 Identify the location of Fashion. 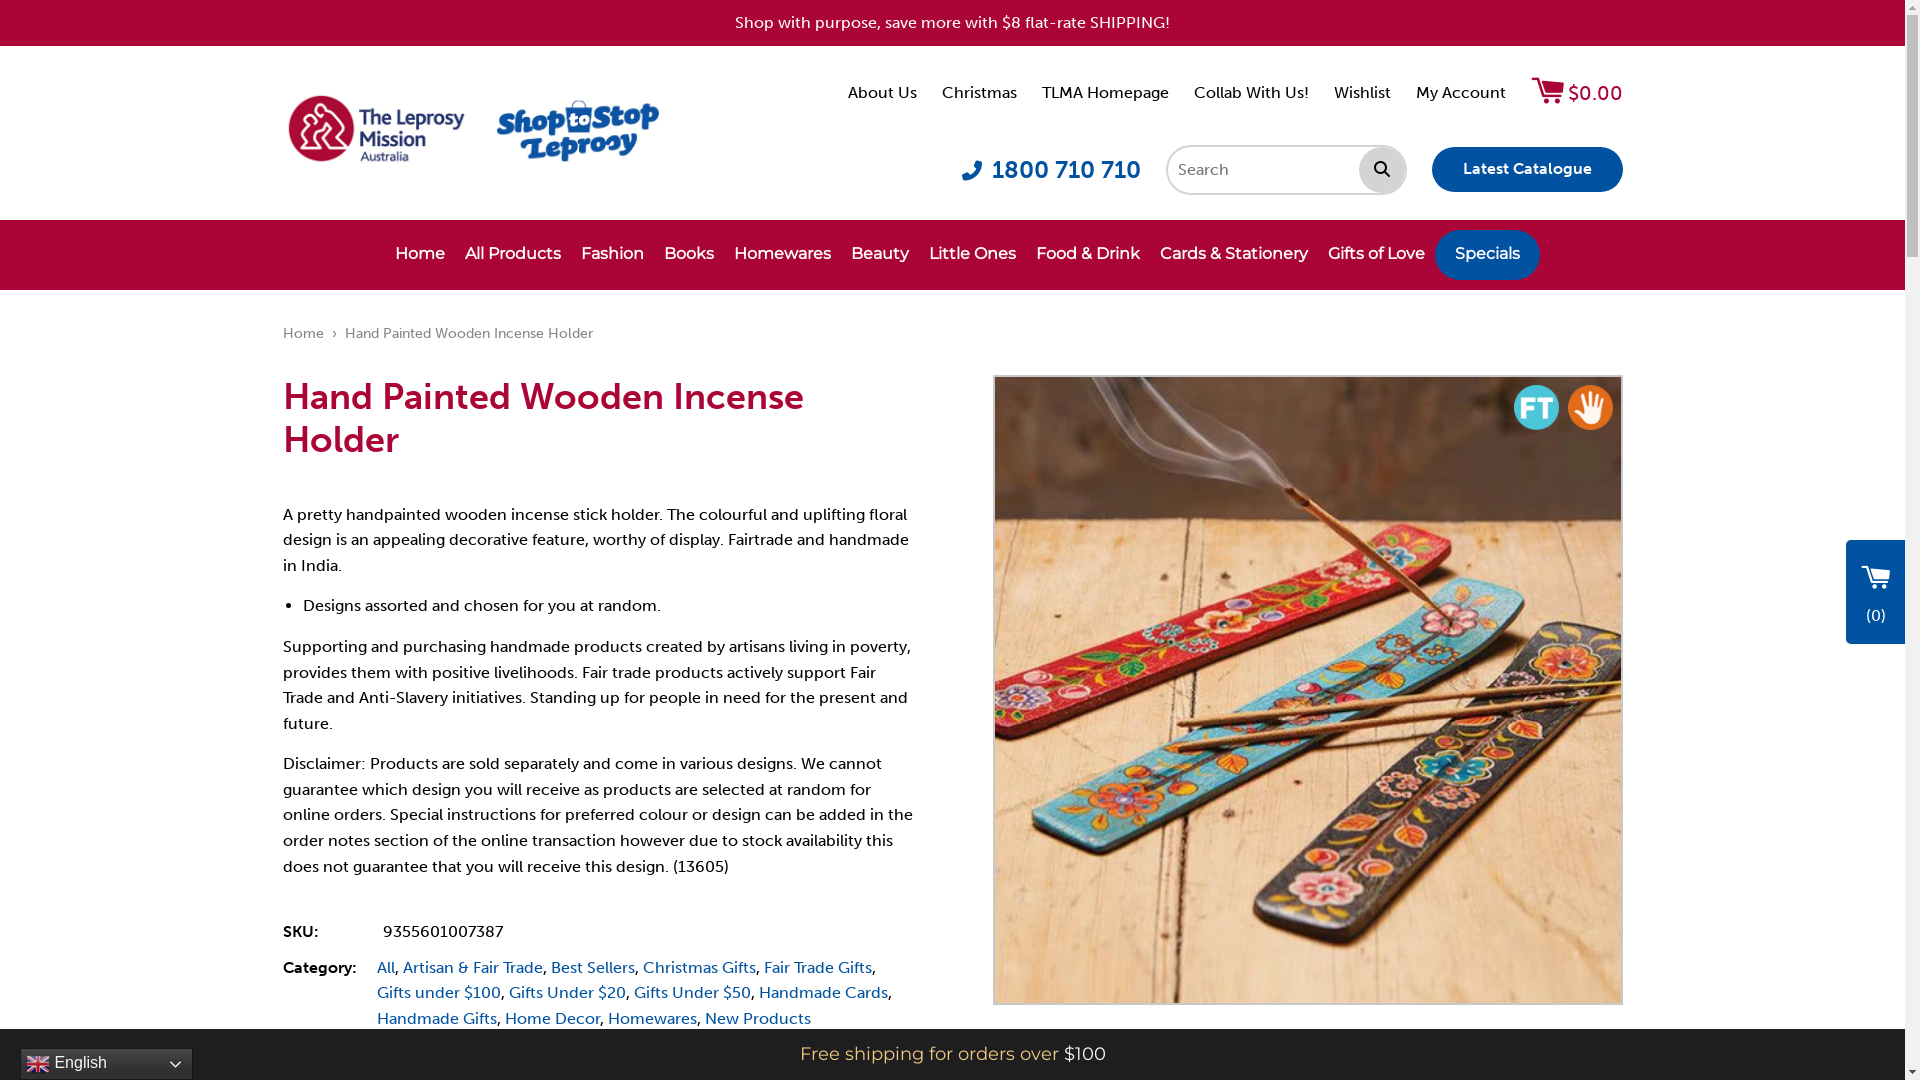
(612, 255).